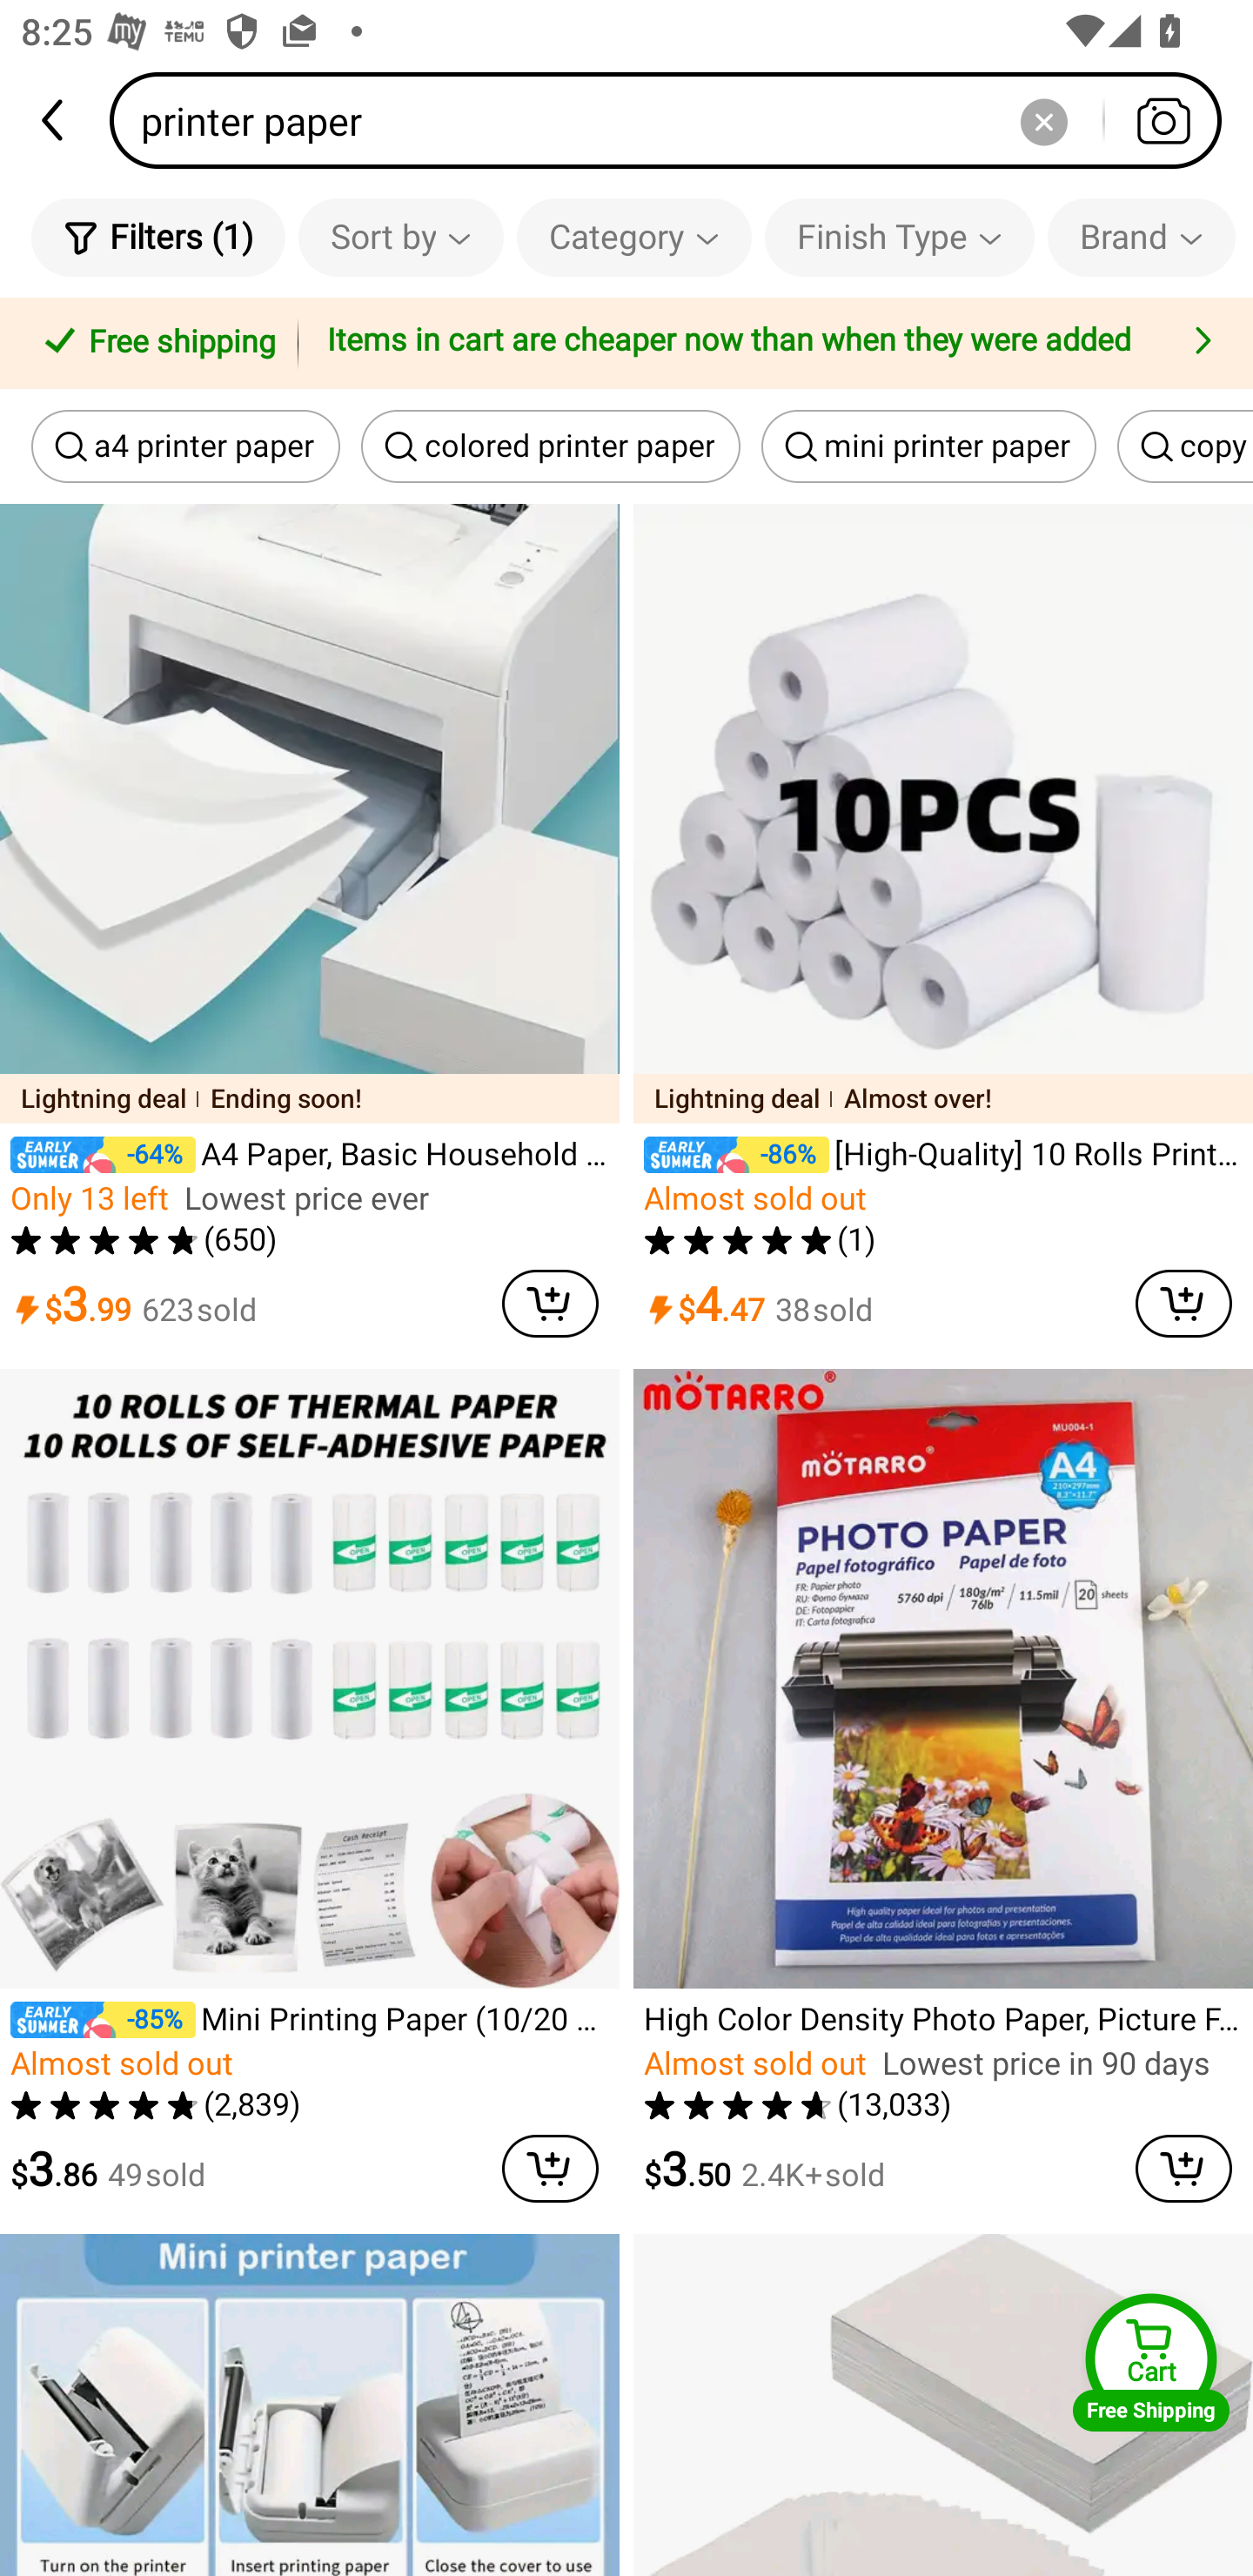  Describe the element at coordinates (550, 446) in the screenshot. I see `colored printer paper` at that location.